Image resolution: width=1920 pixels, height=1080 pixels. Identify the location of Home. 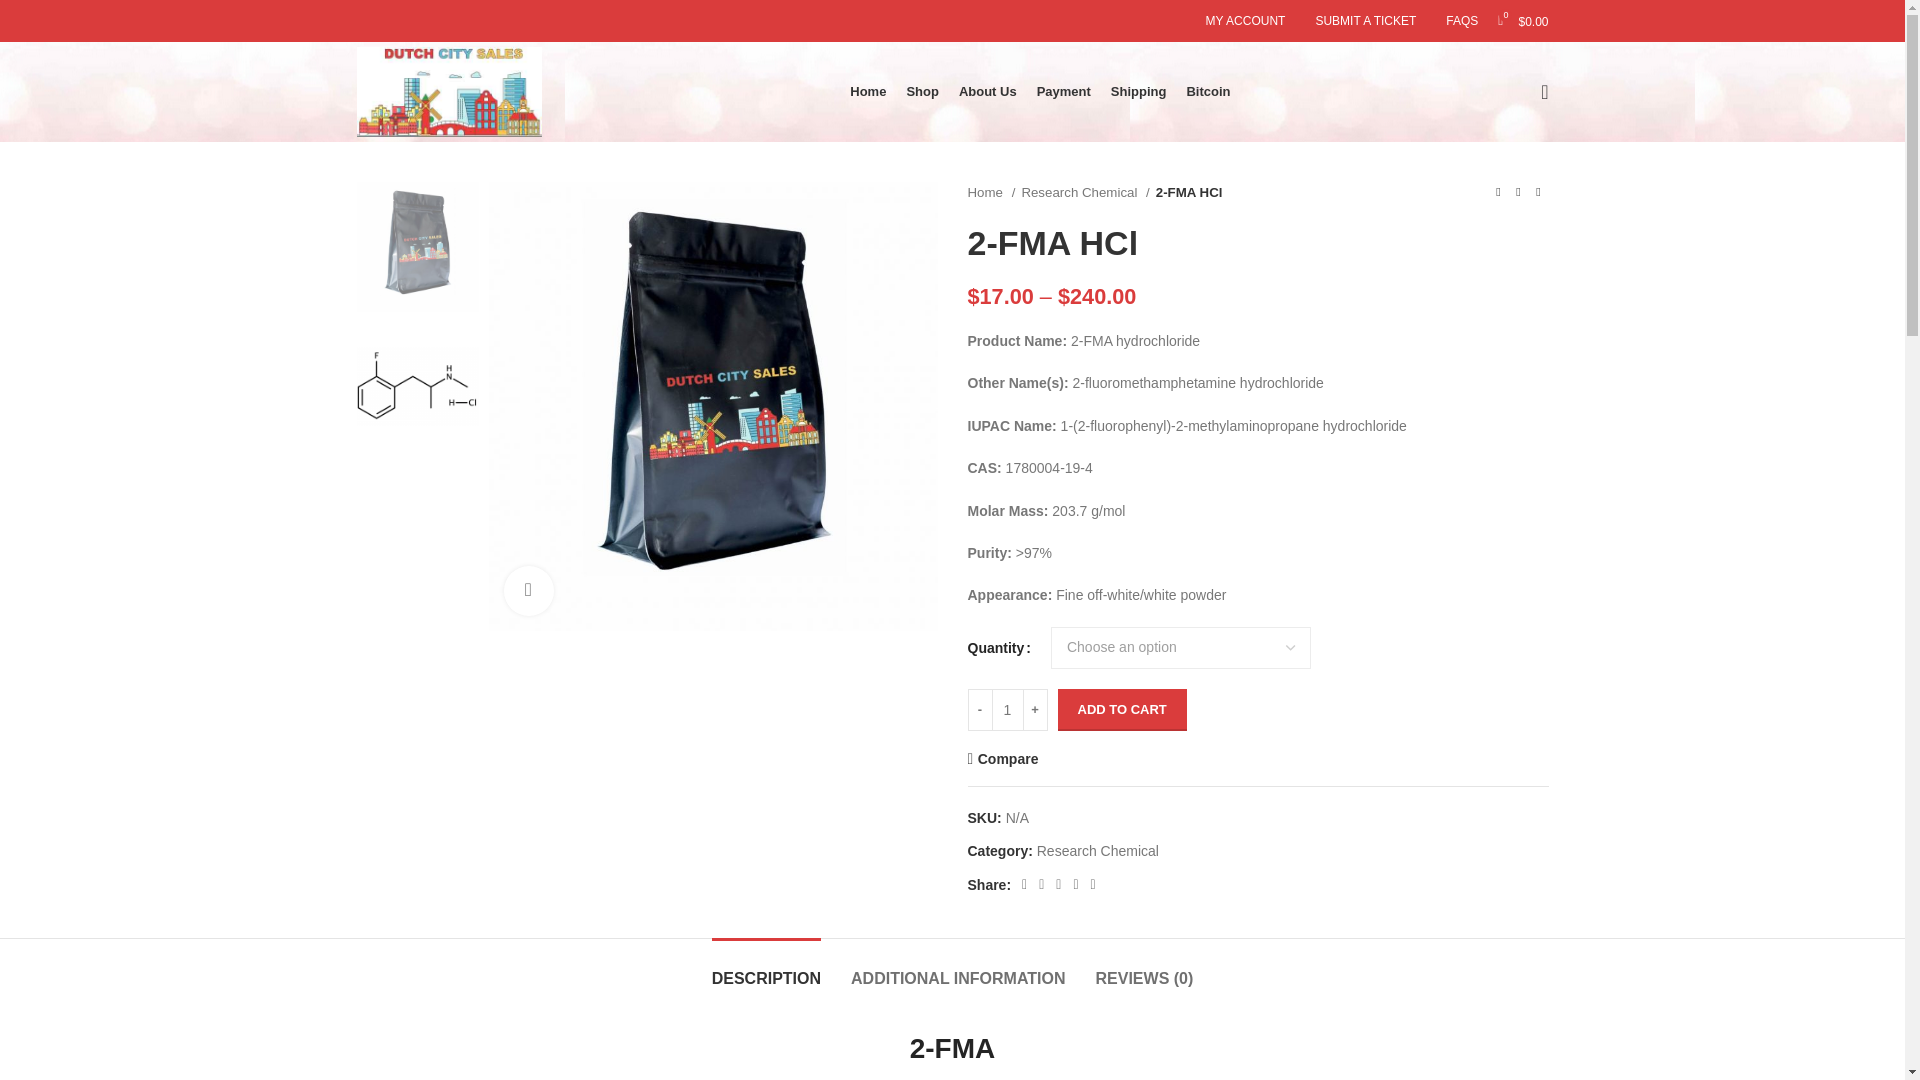
(991, 192).